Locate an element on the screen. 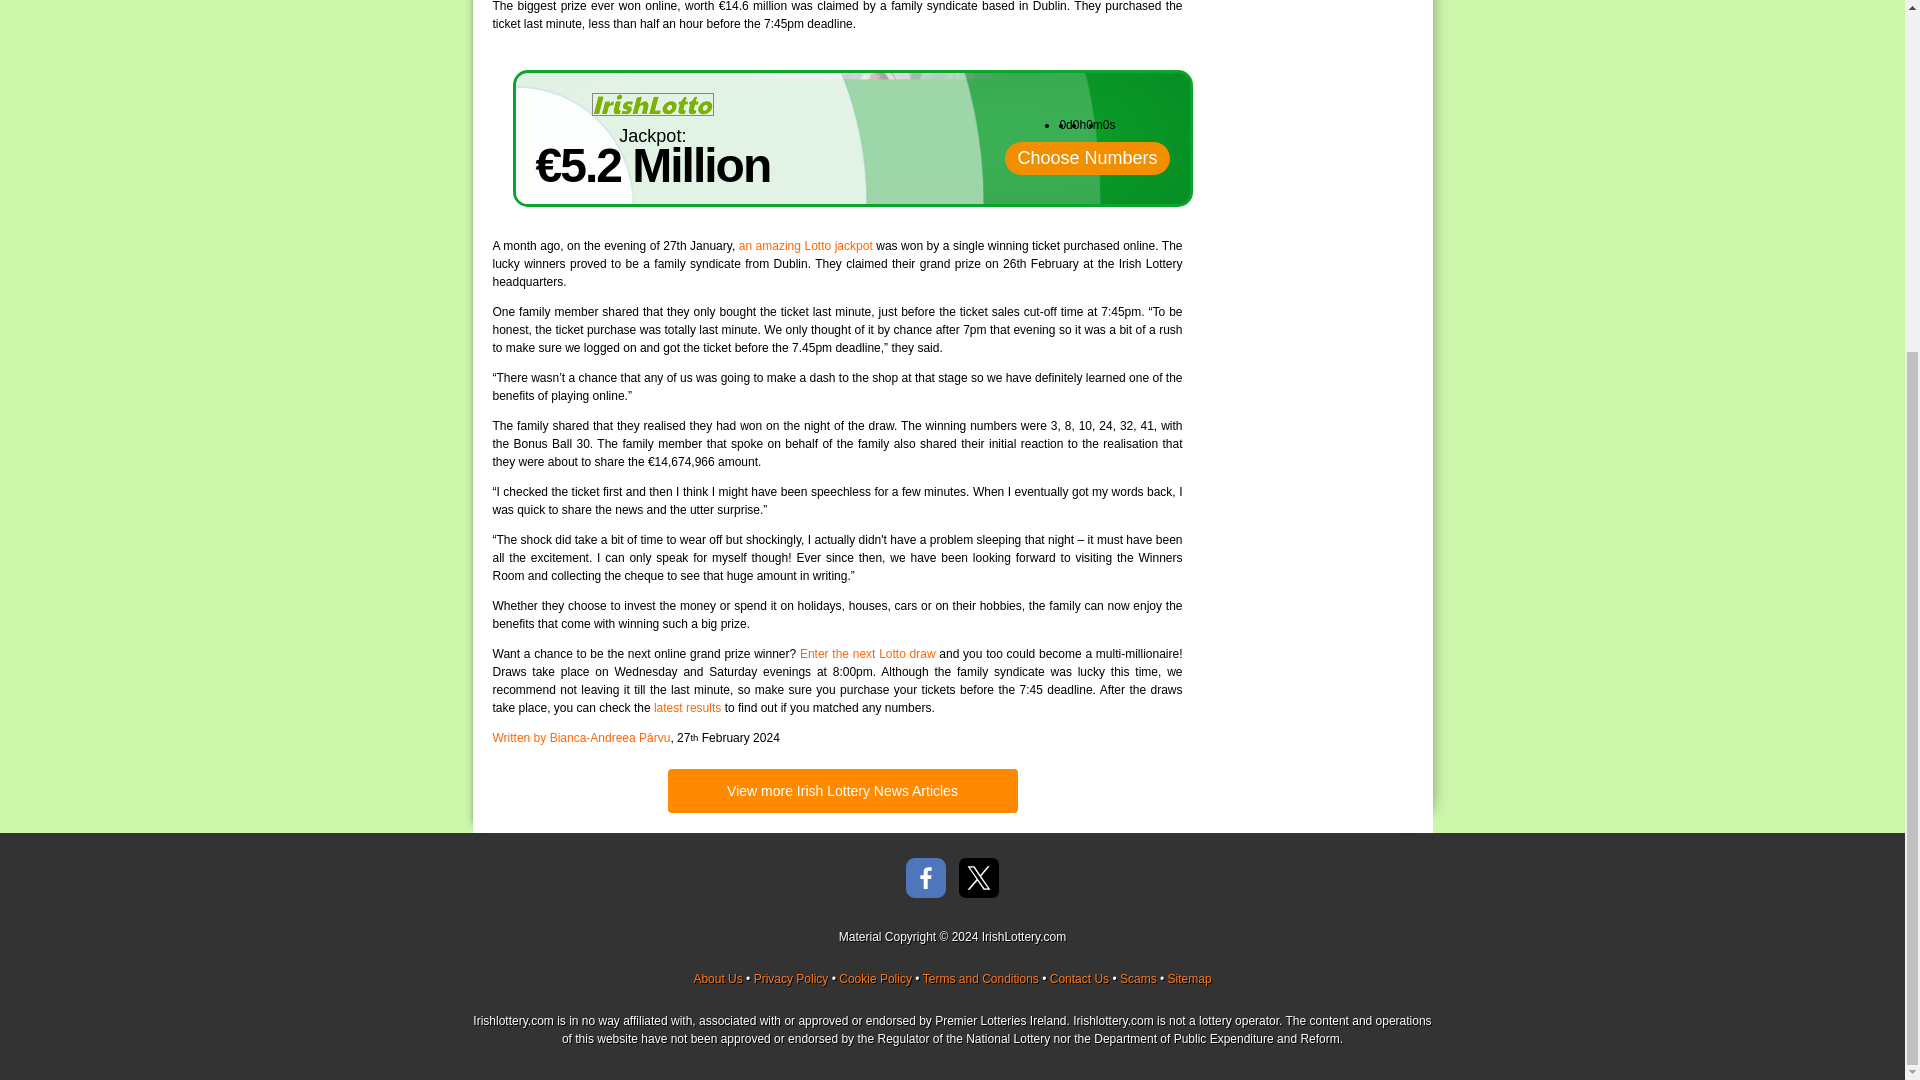  Choose Numbers is located at coordinates (1086, 158).